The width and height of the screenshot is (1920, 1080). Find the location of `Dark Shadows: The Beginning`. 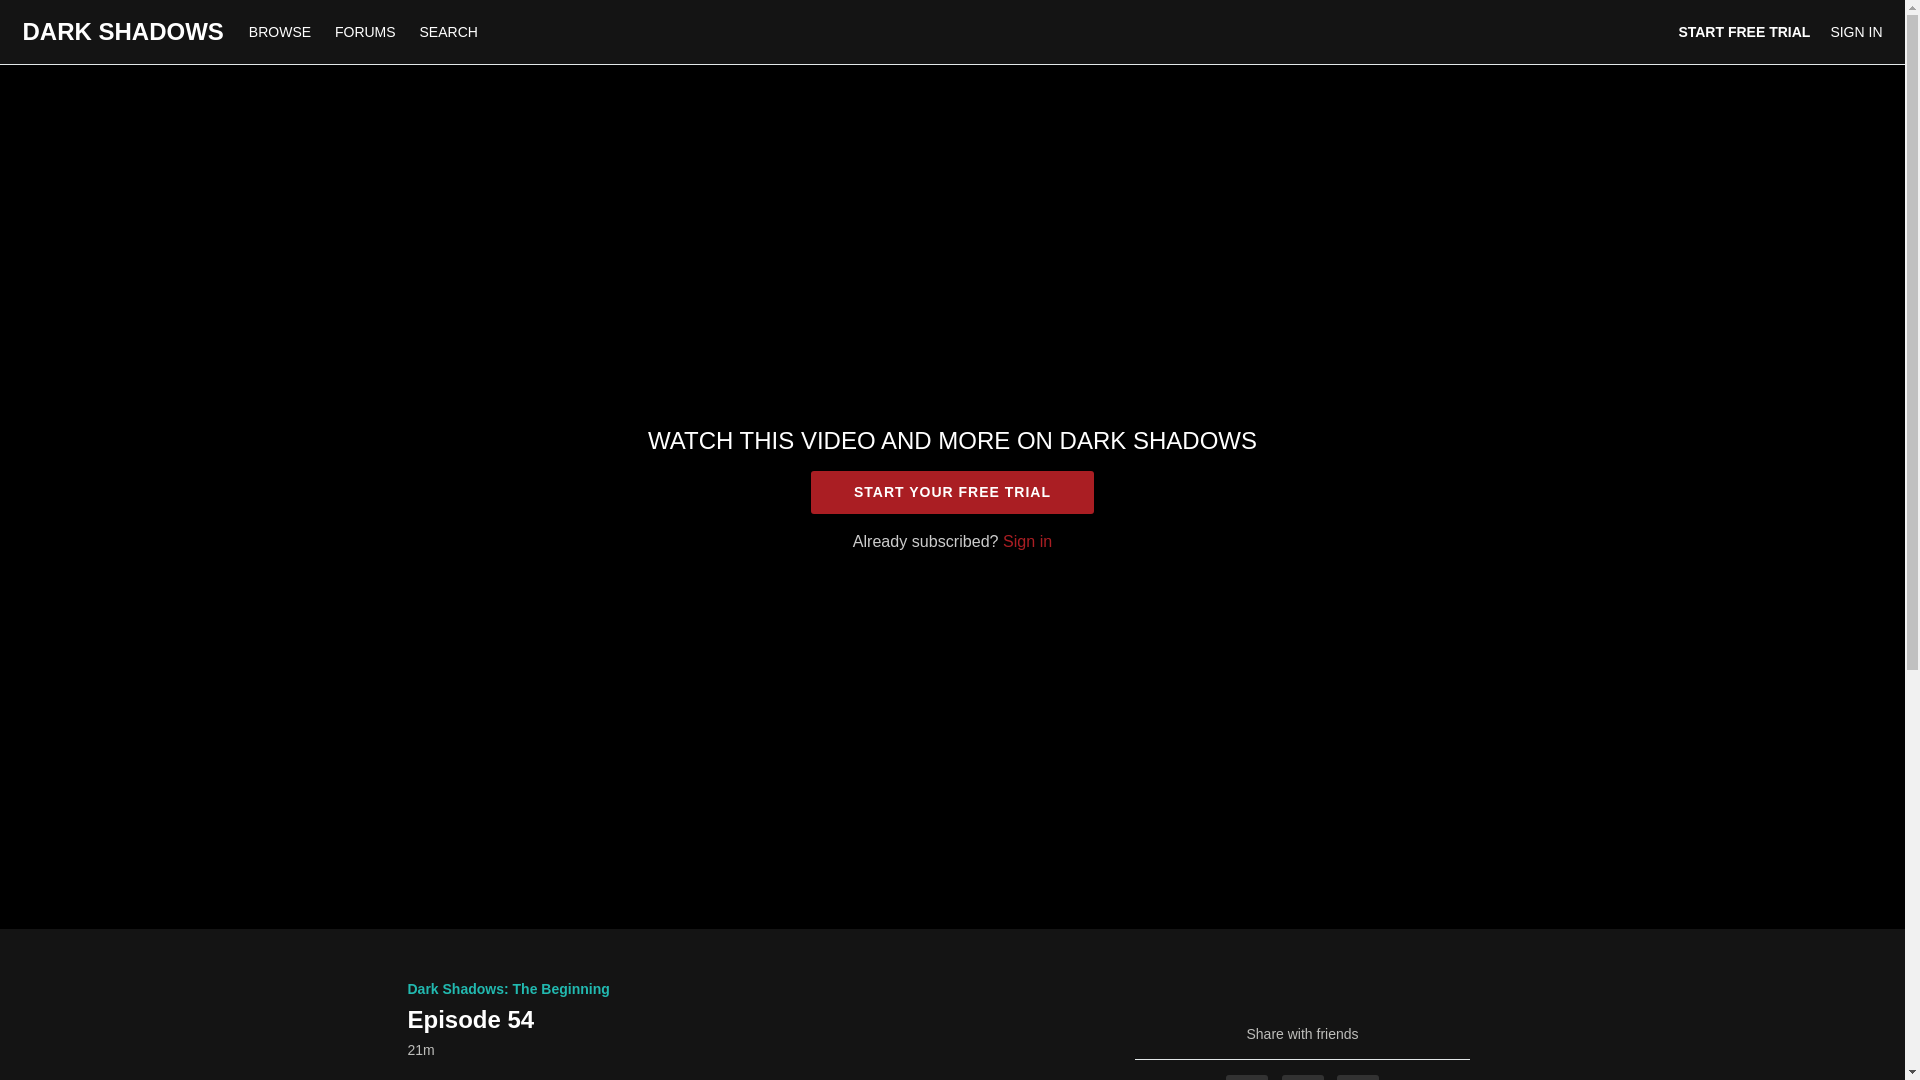

Dark Shadows: The Beginning is located at coordinates (508, 988).